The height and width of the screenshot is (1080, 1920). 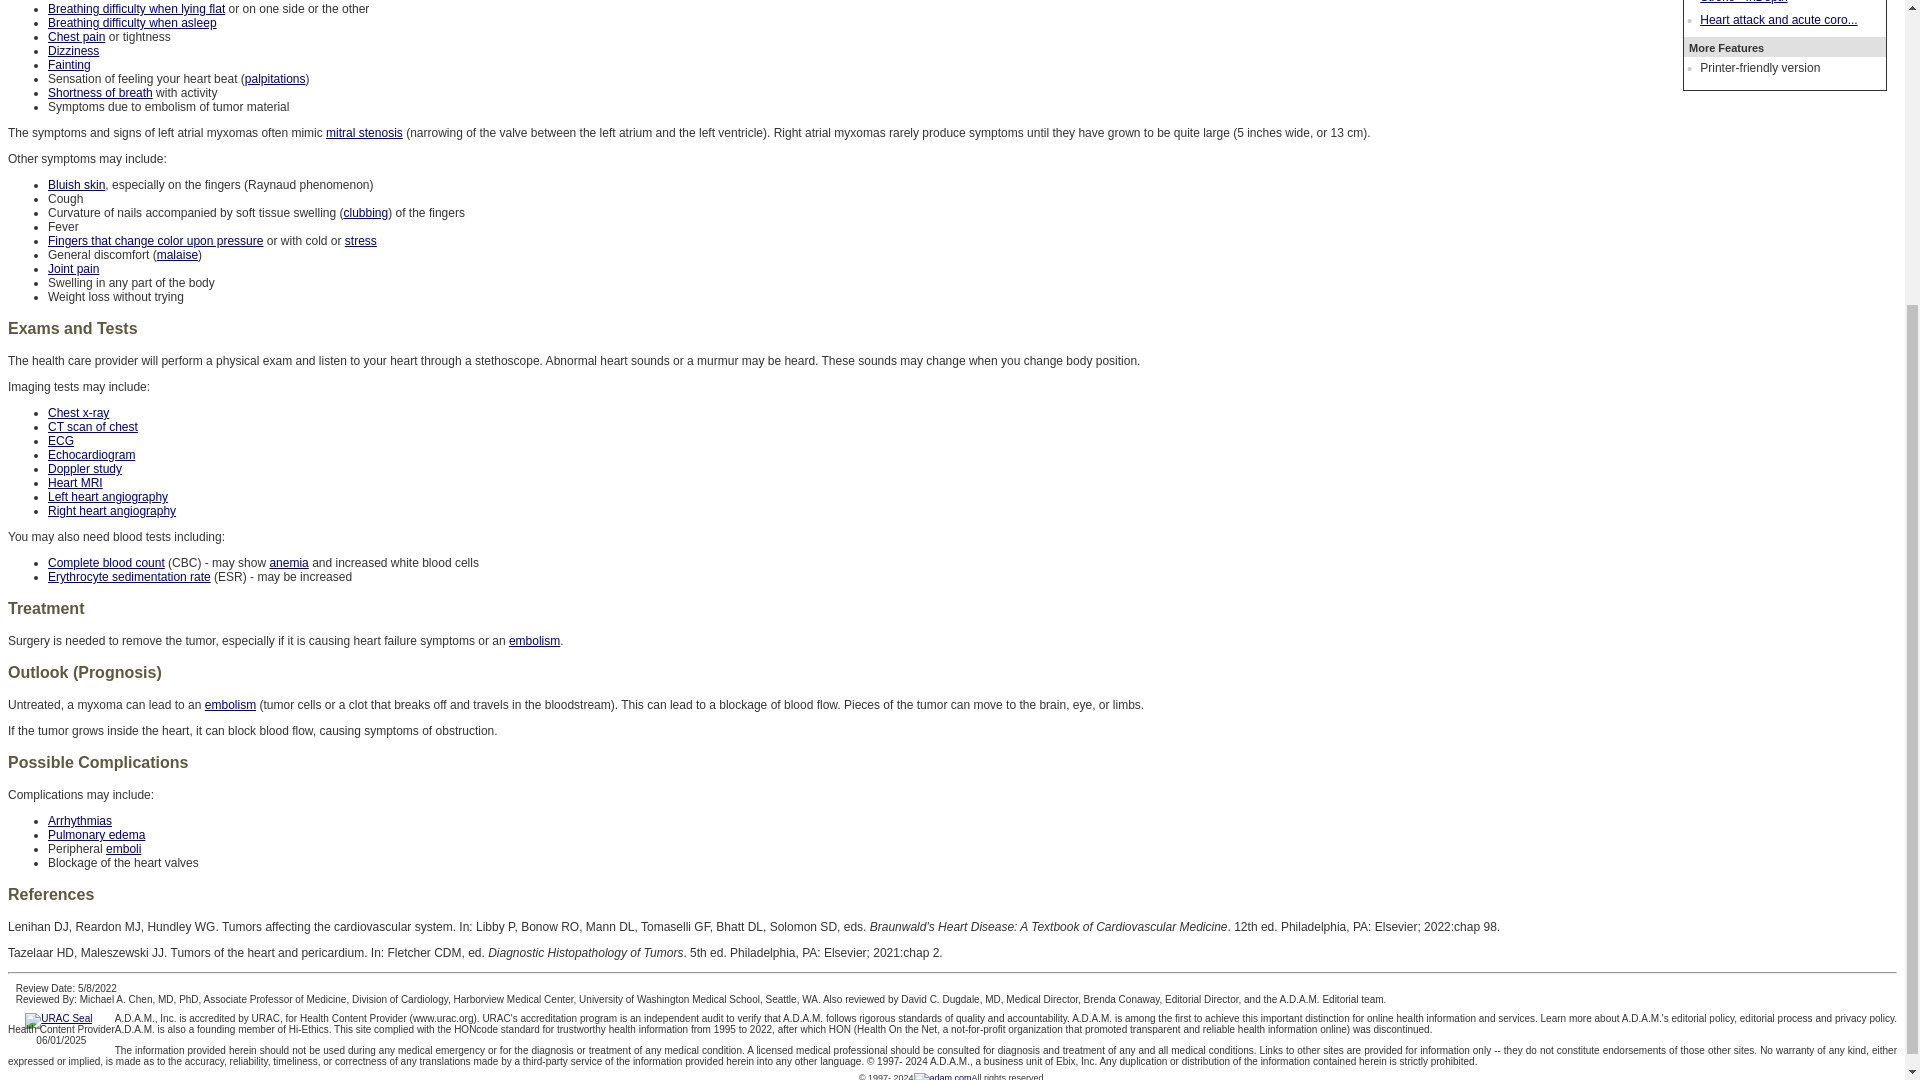 What do you see at coordinates (61, 441) in the screenshot?
I see `ECG` at bounding box center [61, 441].